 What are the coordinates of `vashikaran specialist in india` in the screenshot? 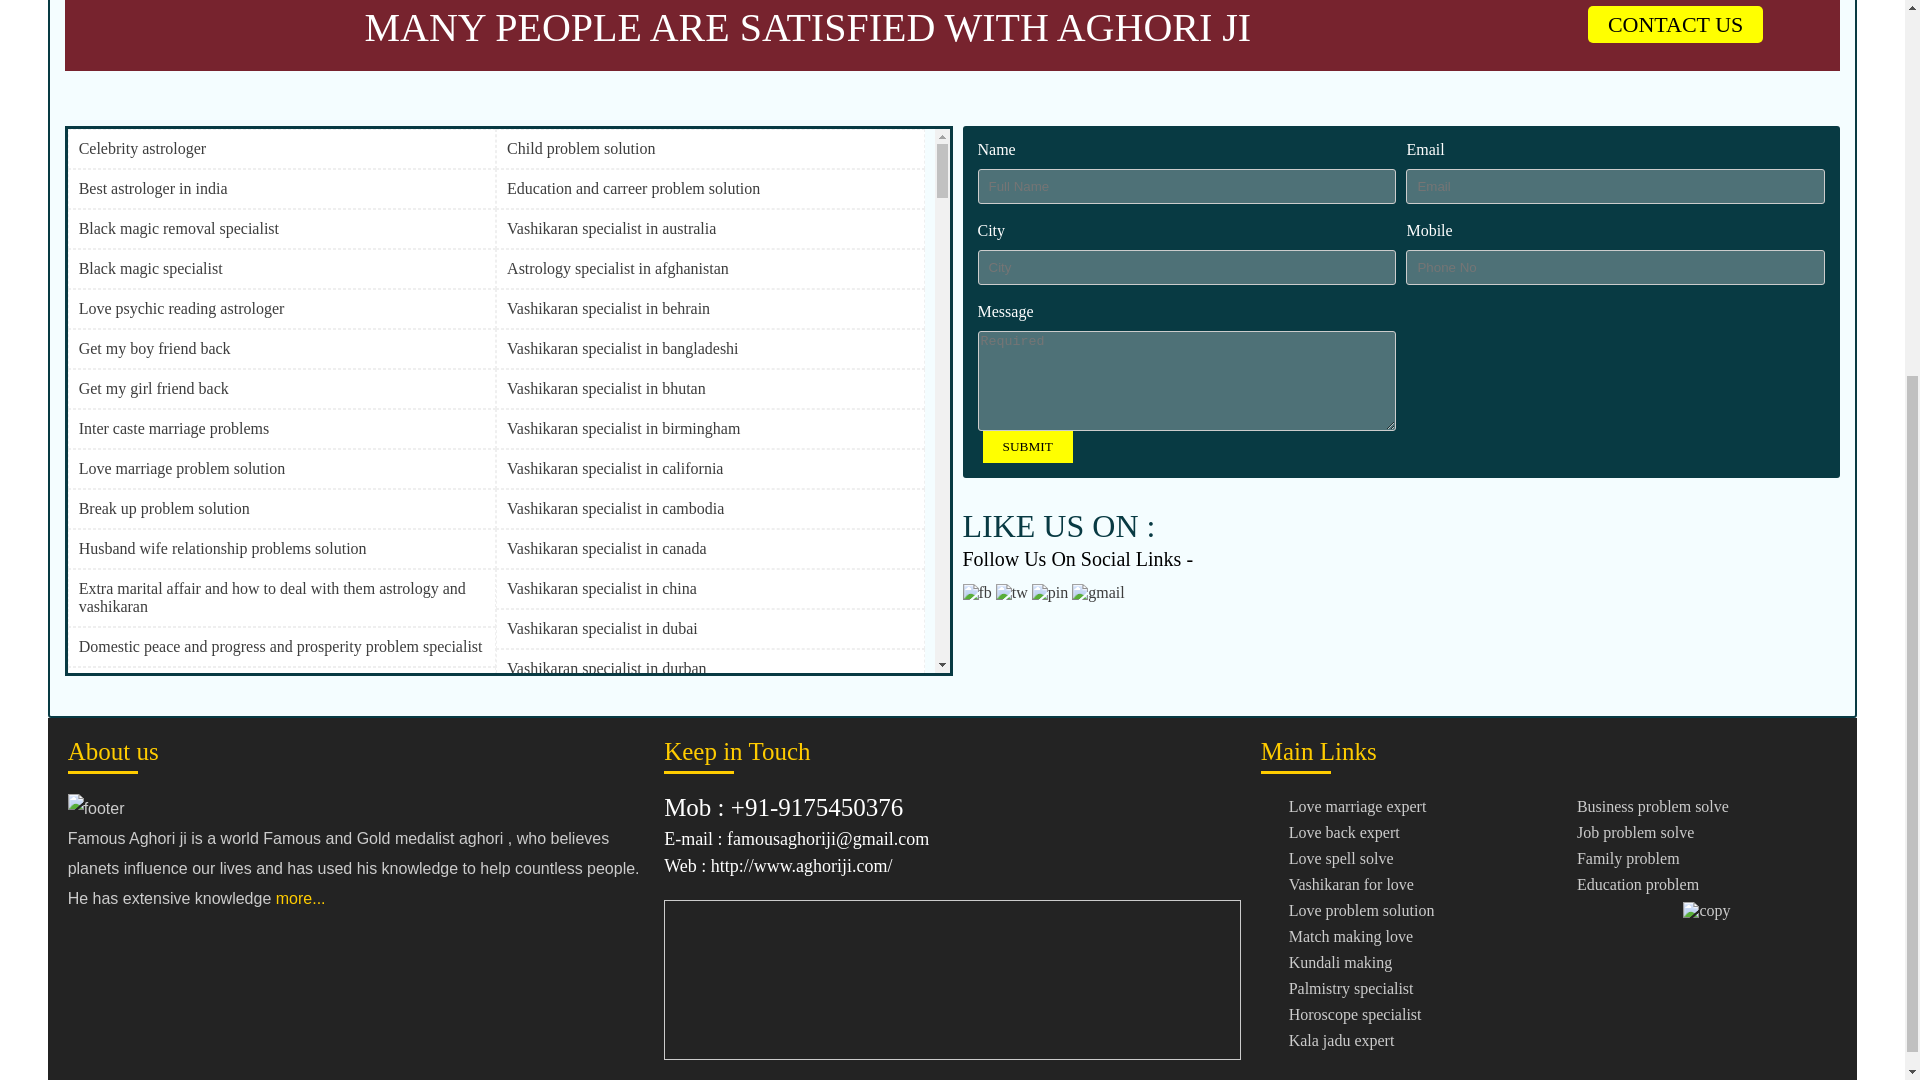 It's located at (281, 846).